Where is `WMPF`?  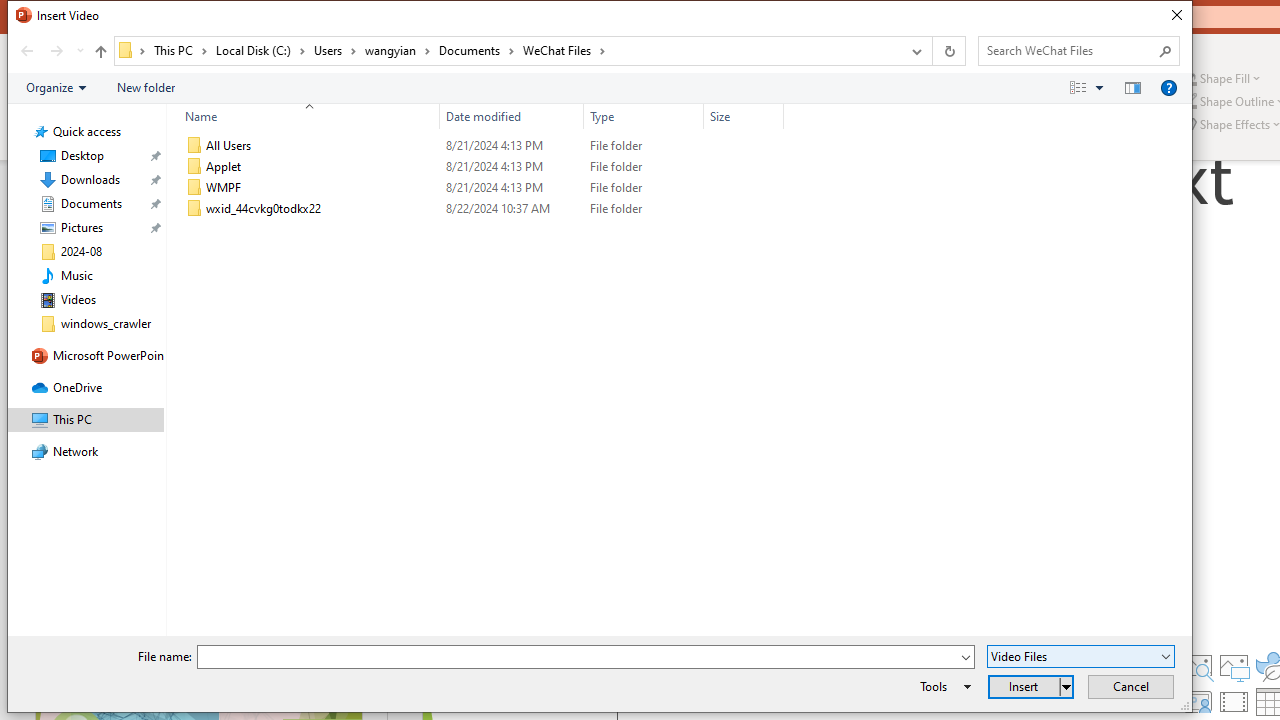
WMPF is located at coordinates (480, 188).